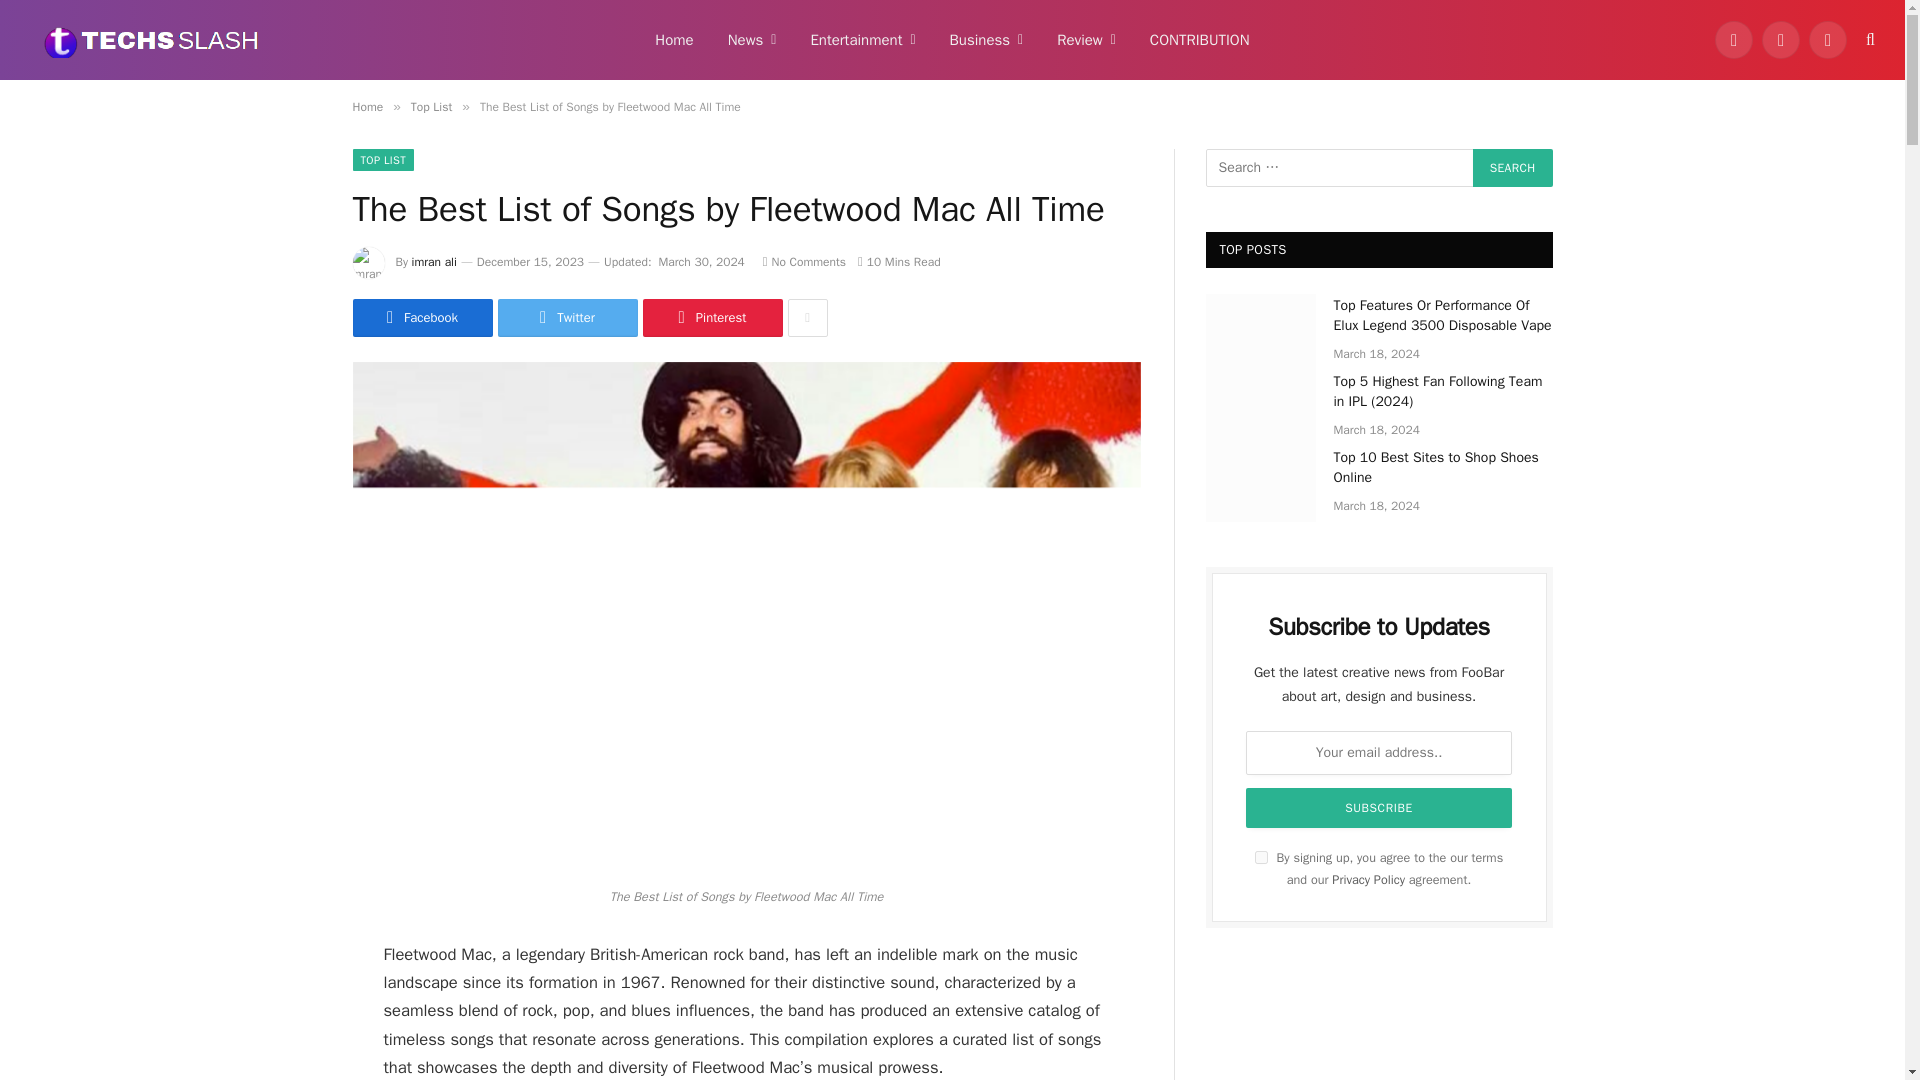 The width and height of the screenshot is (1920, 1080). What do you see at coordinates (1261, 858) in the screenshot?
I see `on` at bounding box center [1261, 858].